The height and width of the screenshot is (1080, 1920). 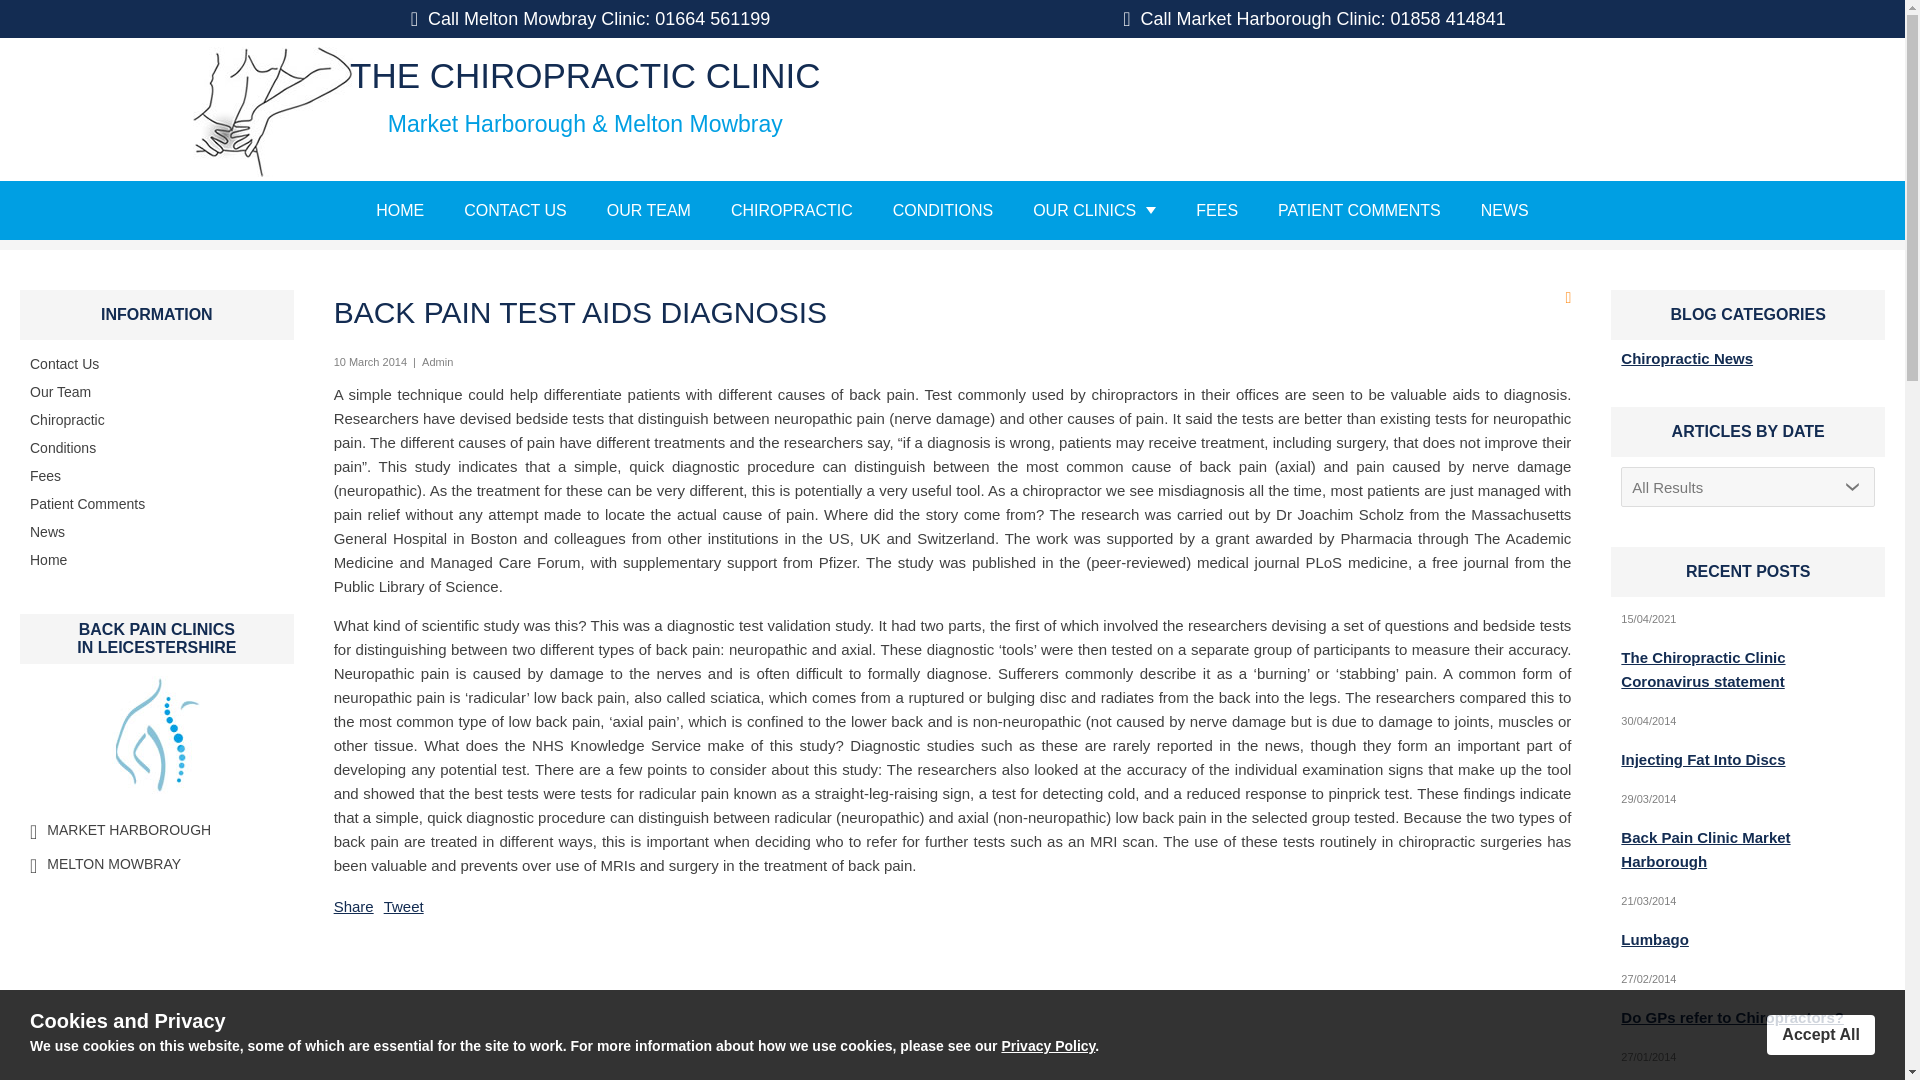 I want to click on Tweet, so click(x=404, y=906).